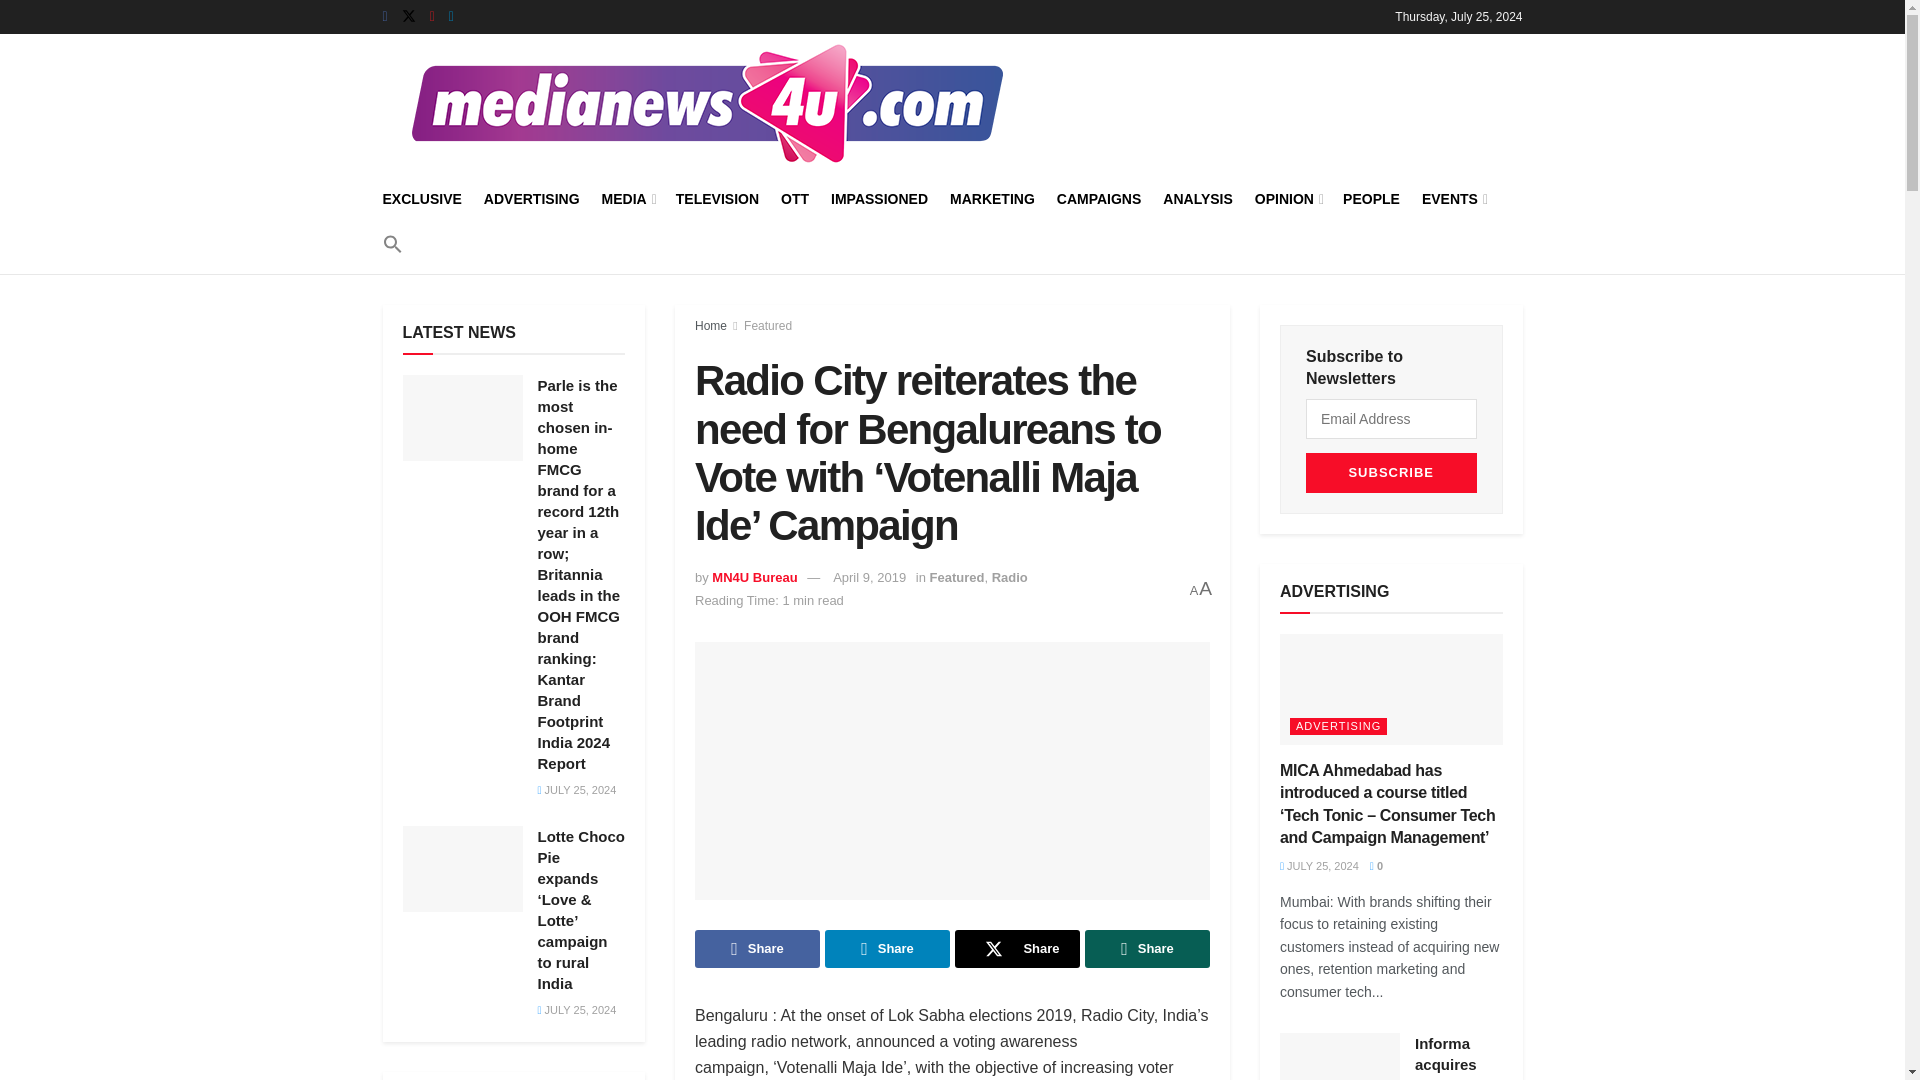  I want to click on EVENTS, so click(1453, 198).